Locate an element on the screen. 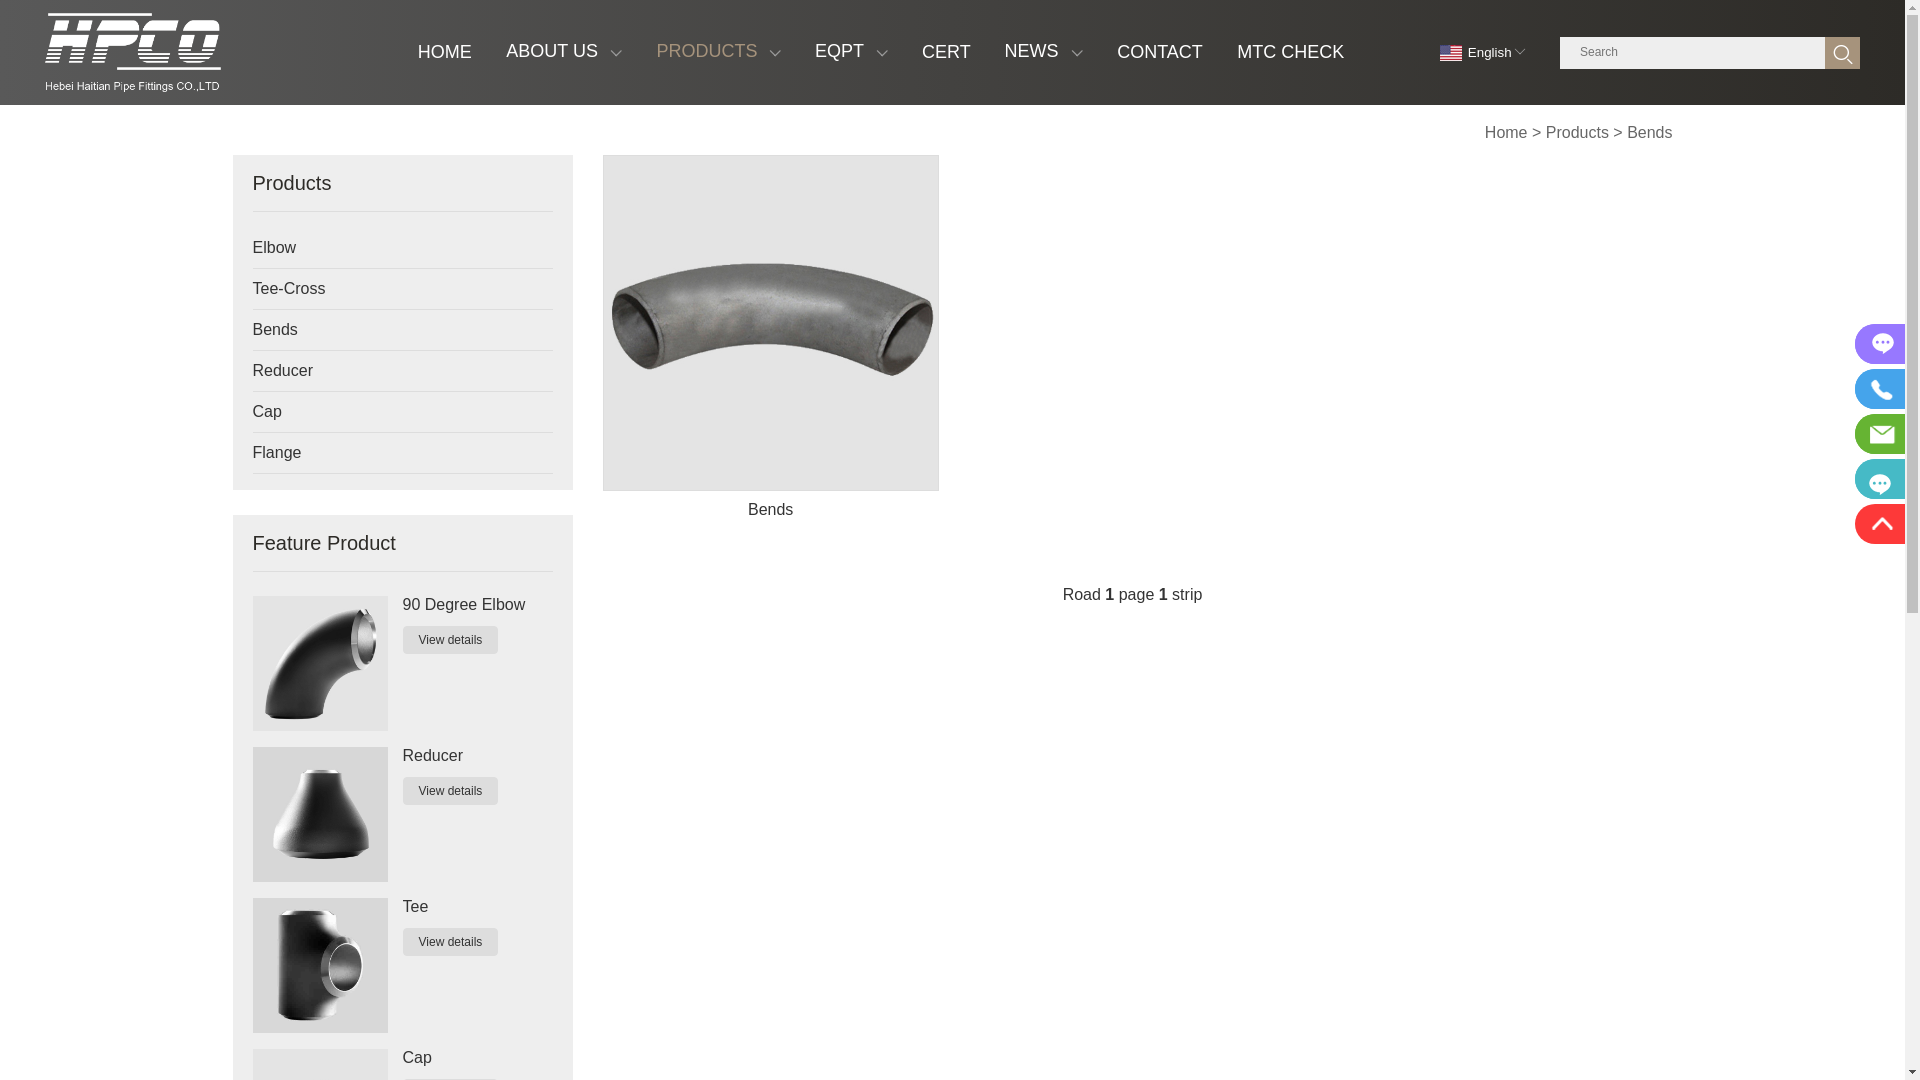  Reducer is located at coordinates (383, 371).